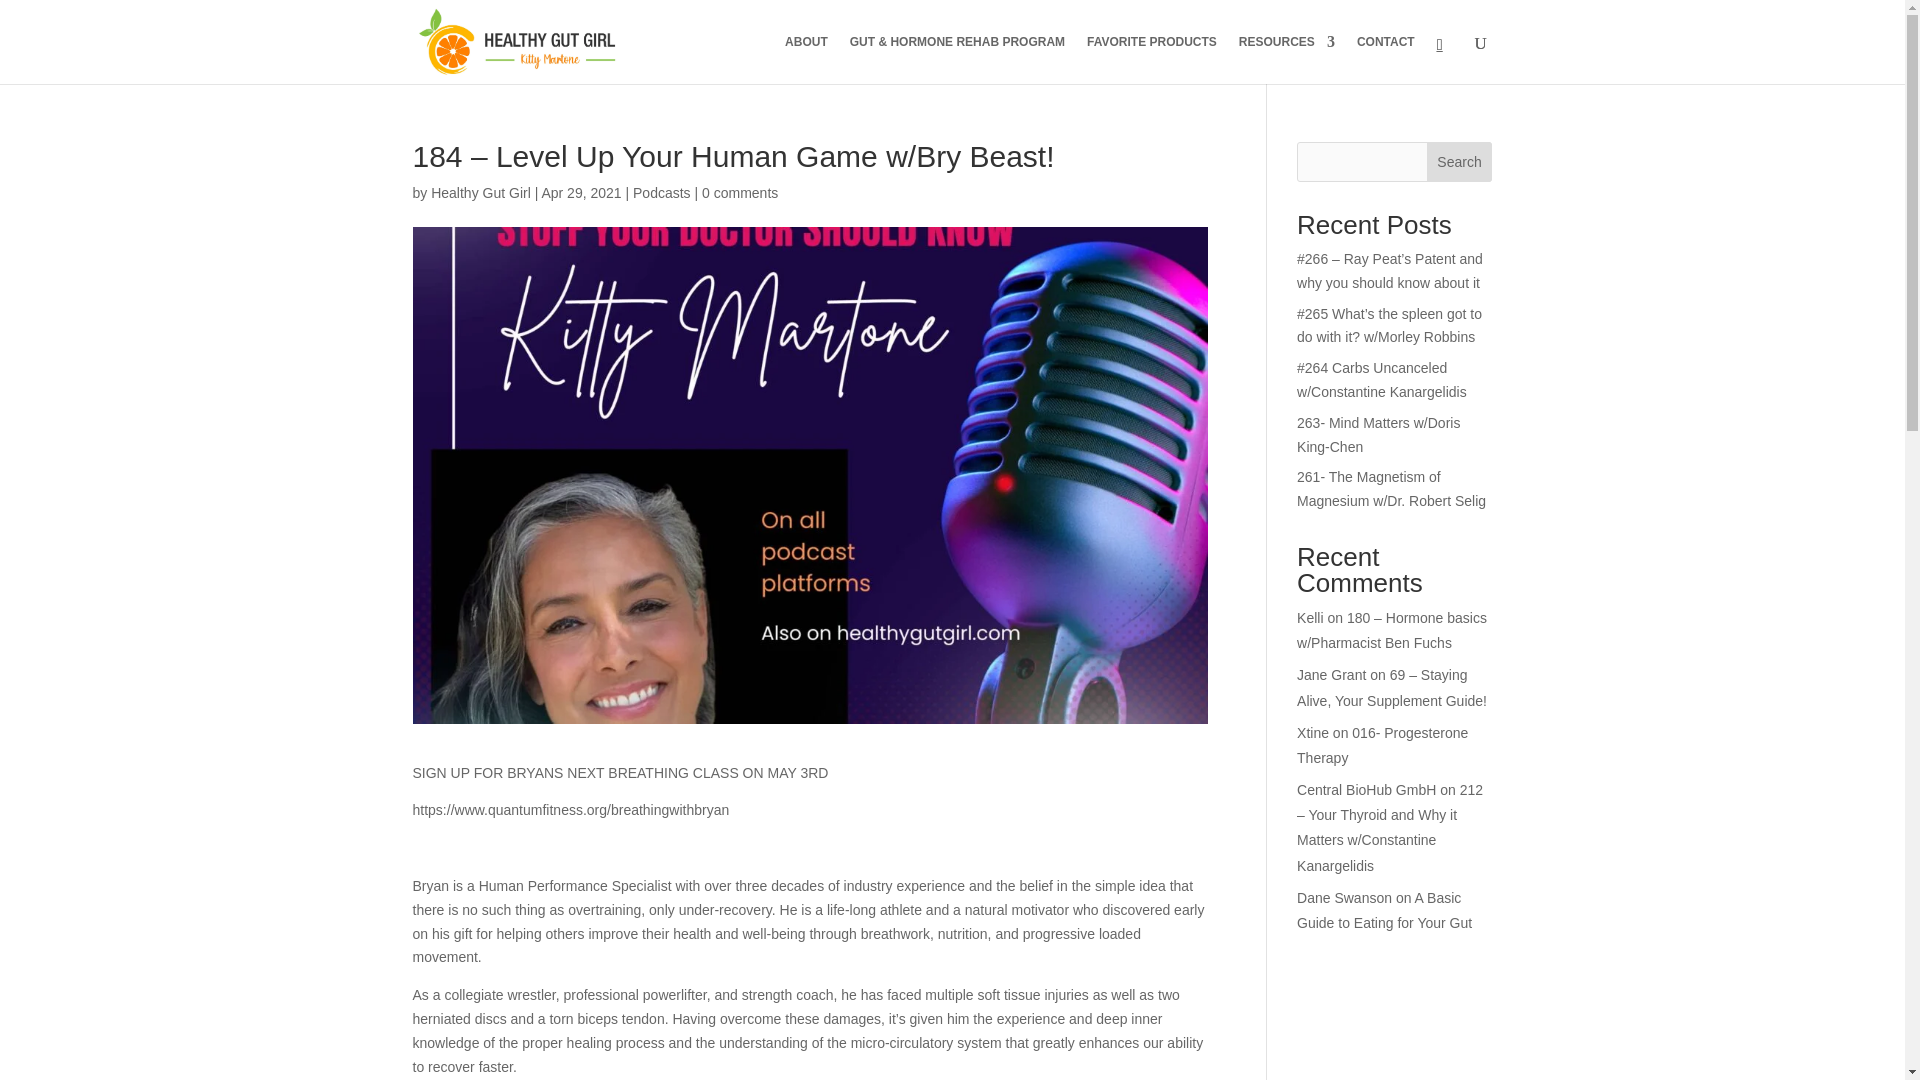 The image size is (1920, 1080). What do you see at coordinates (1344, 898) in the screenshot?
I see `Dane Swanson` at bounding box center [1344, 898].